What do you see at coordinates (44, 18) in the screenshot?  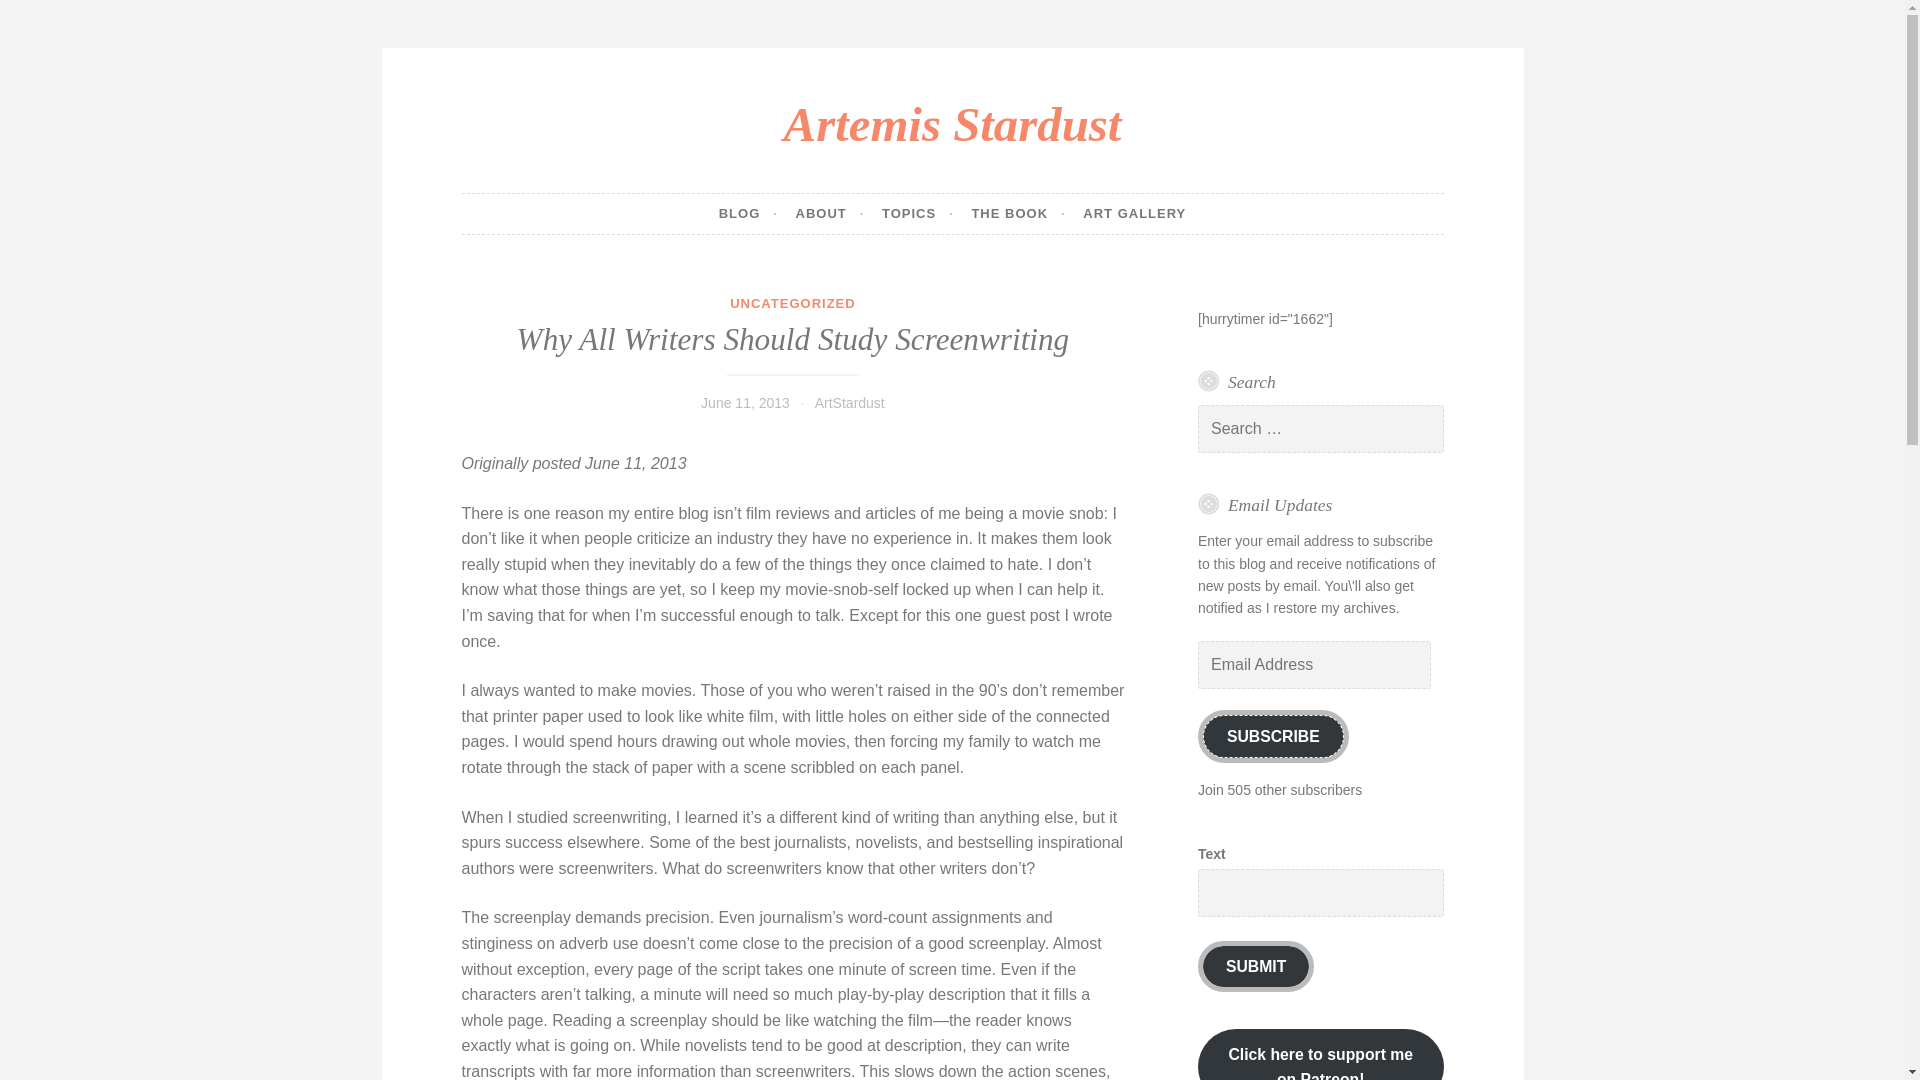 I see `Search` at bounding box center [44, 18].